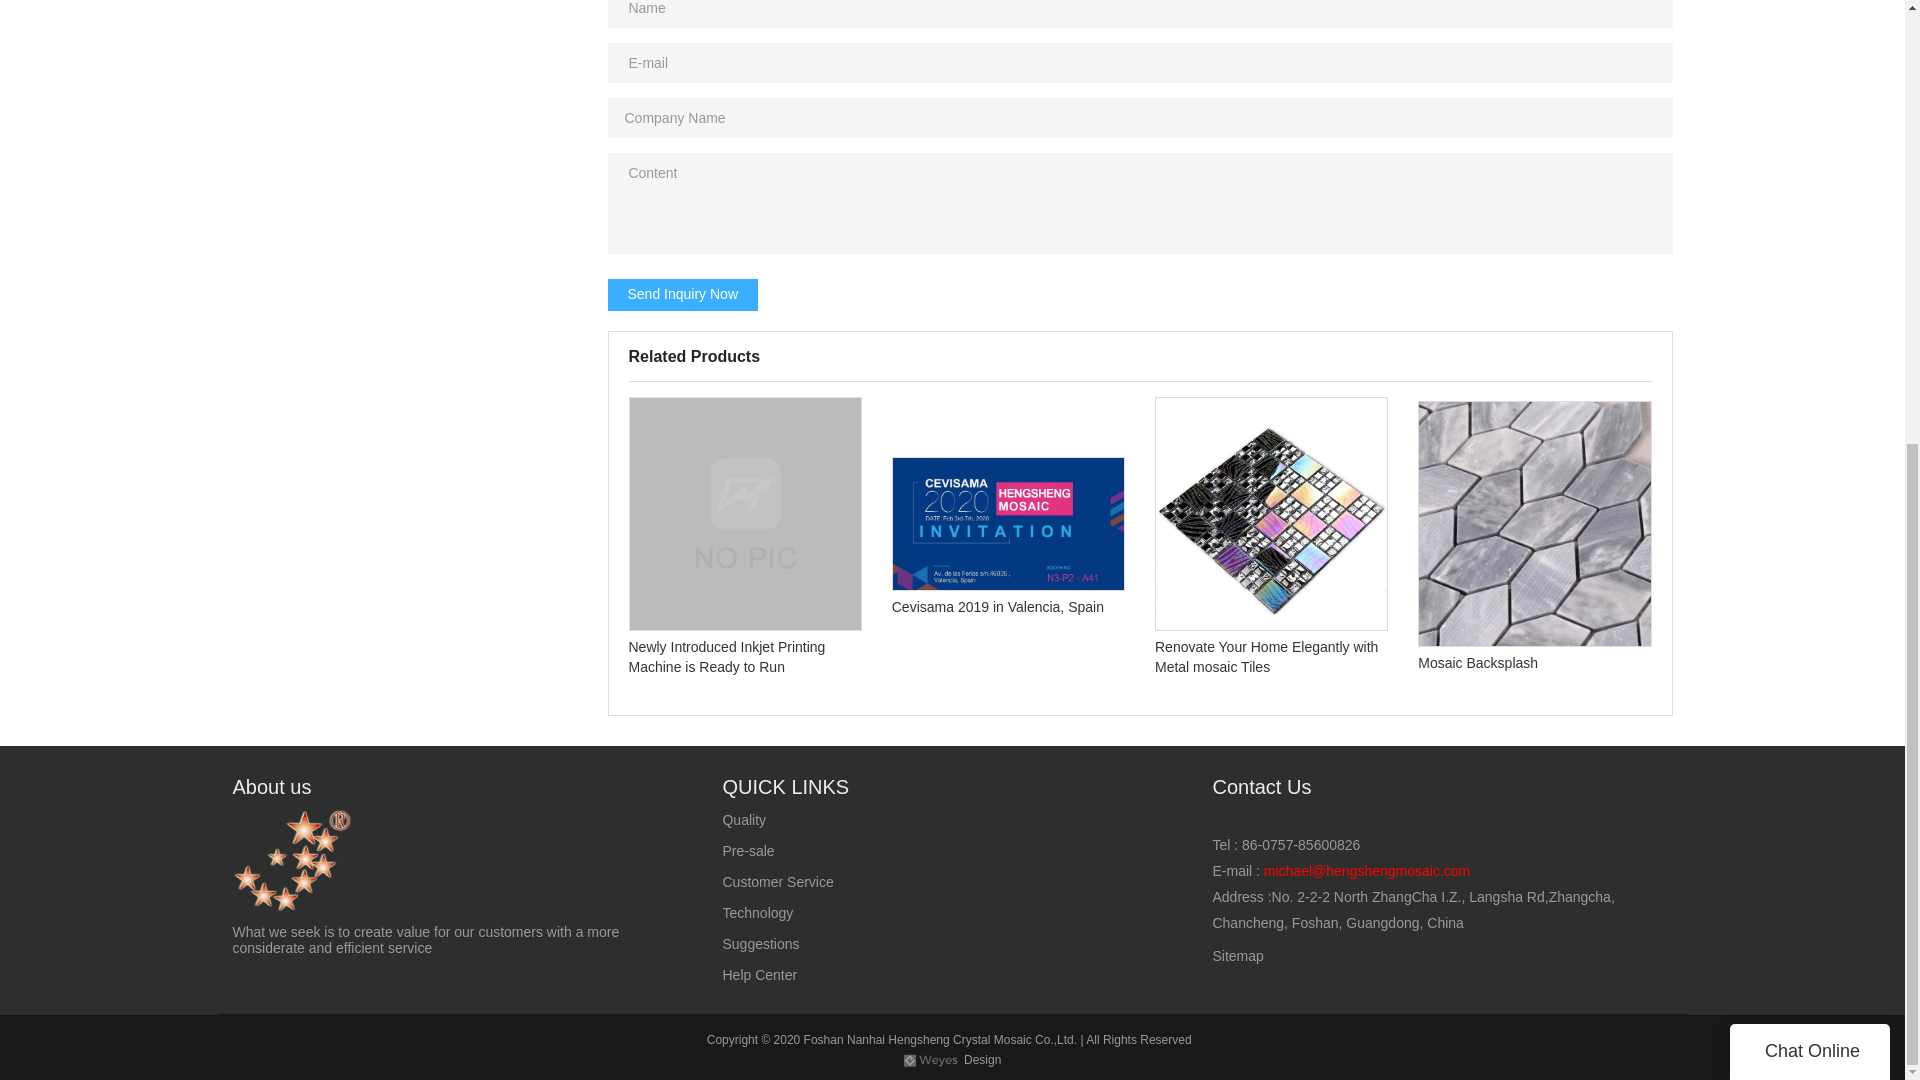 This screenshot has width=1920, height=1080. What do you see at coordinates (683, 294) in the screenshot?
I see `Send Inquiry Now` at bounding box center [683, 294].